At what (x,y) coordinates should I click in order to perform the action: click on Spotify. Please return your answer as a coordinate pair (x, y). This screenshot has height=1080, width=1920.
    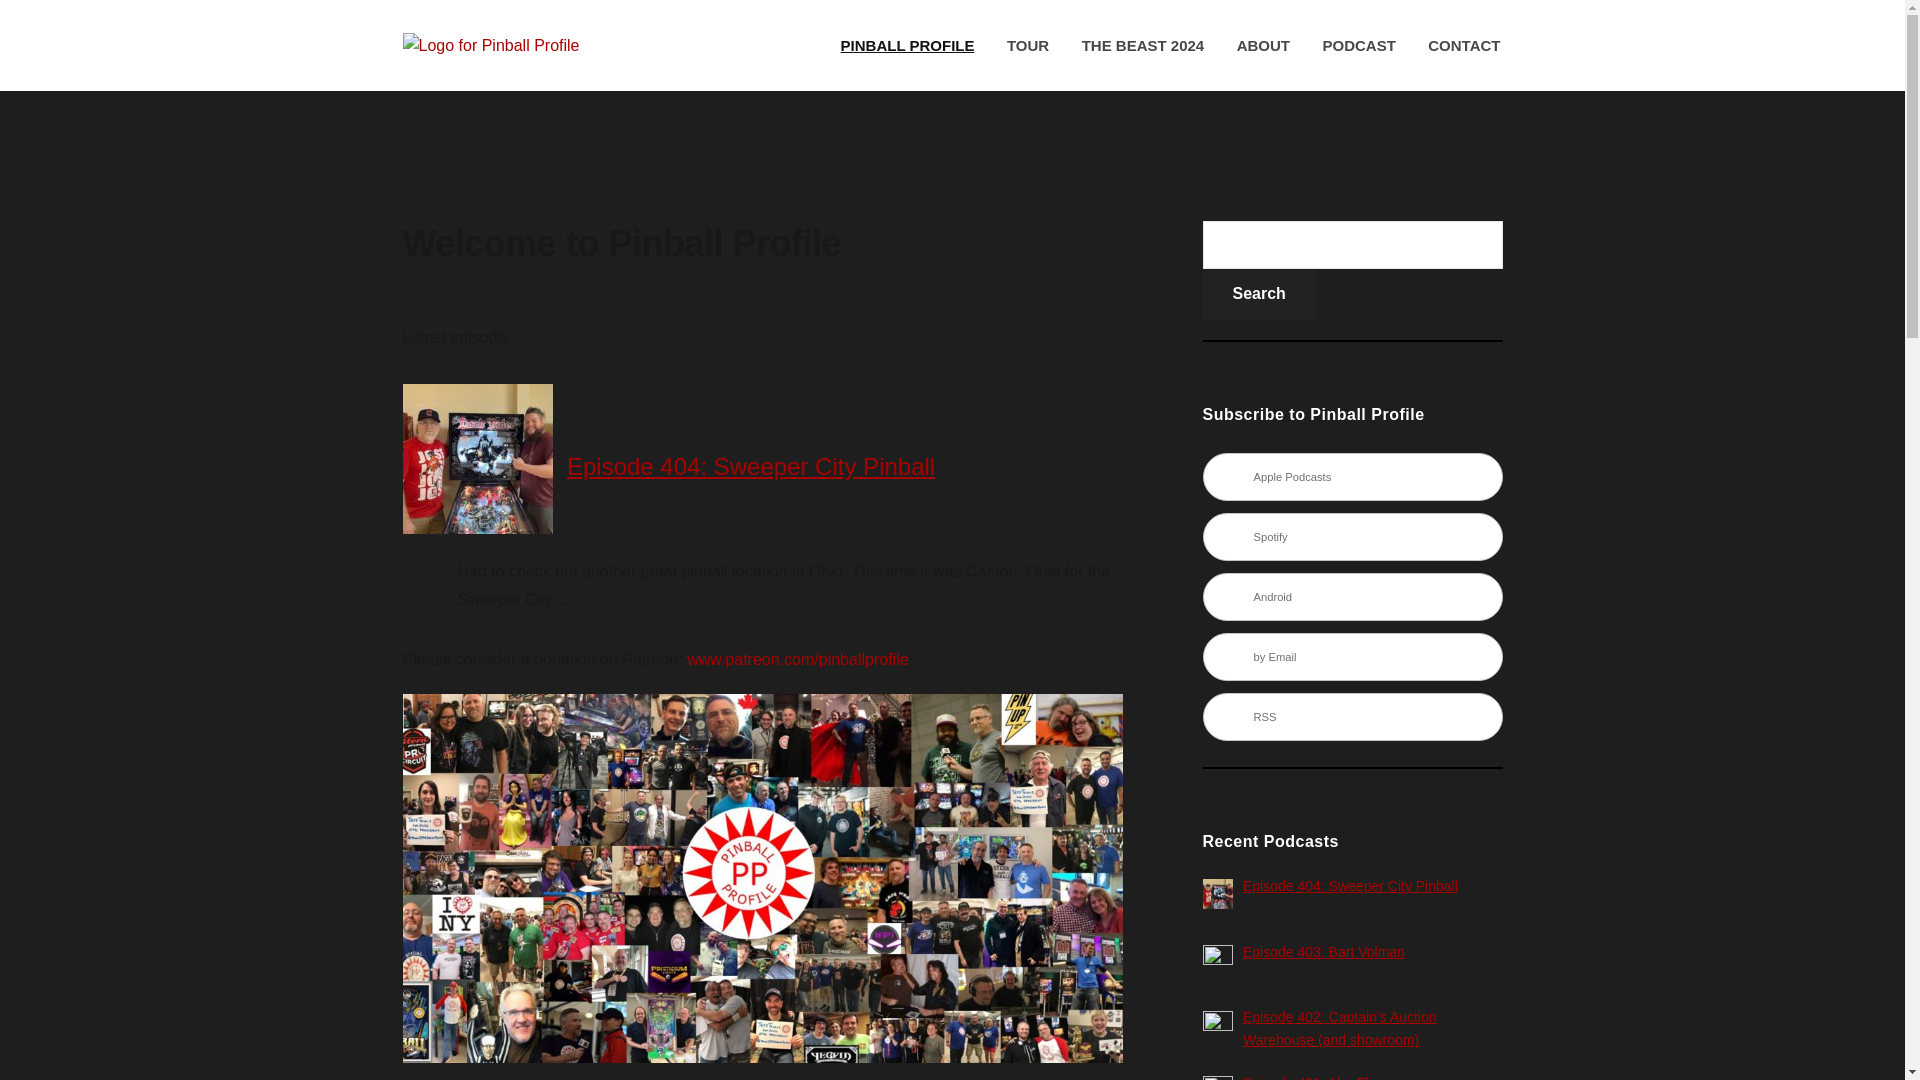
    Looking at the image, I should click on (1351, 536).